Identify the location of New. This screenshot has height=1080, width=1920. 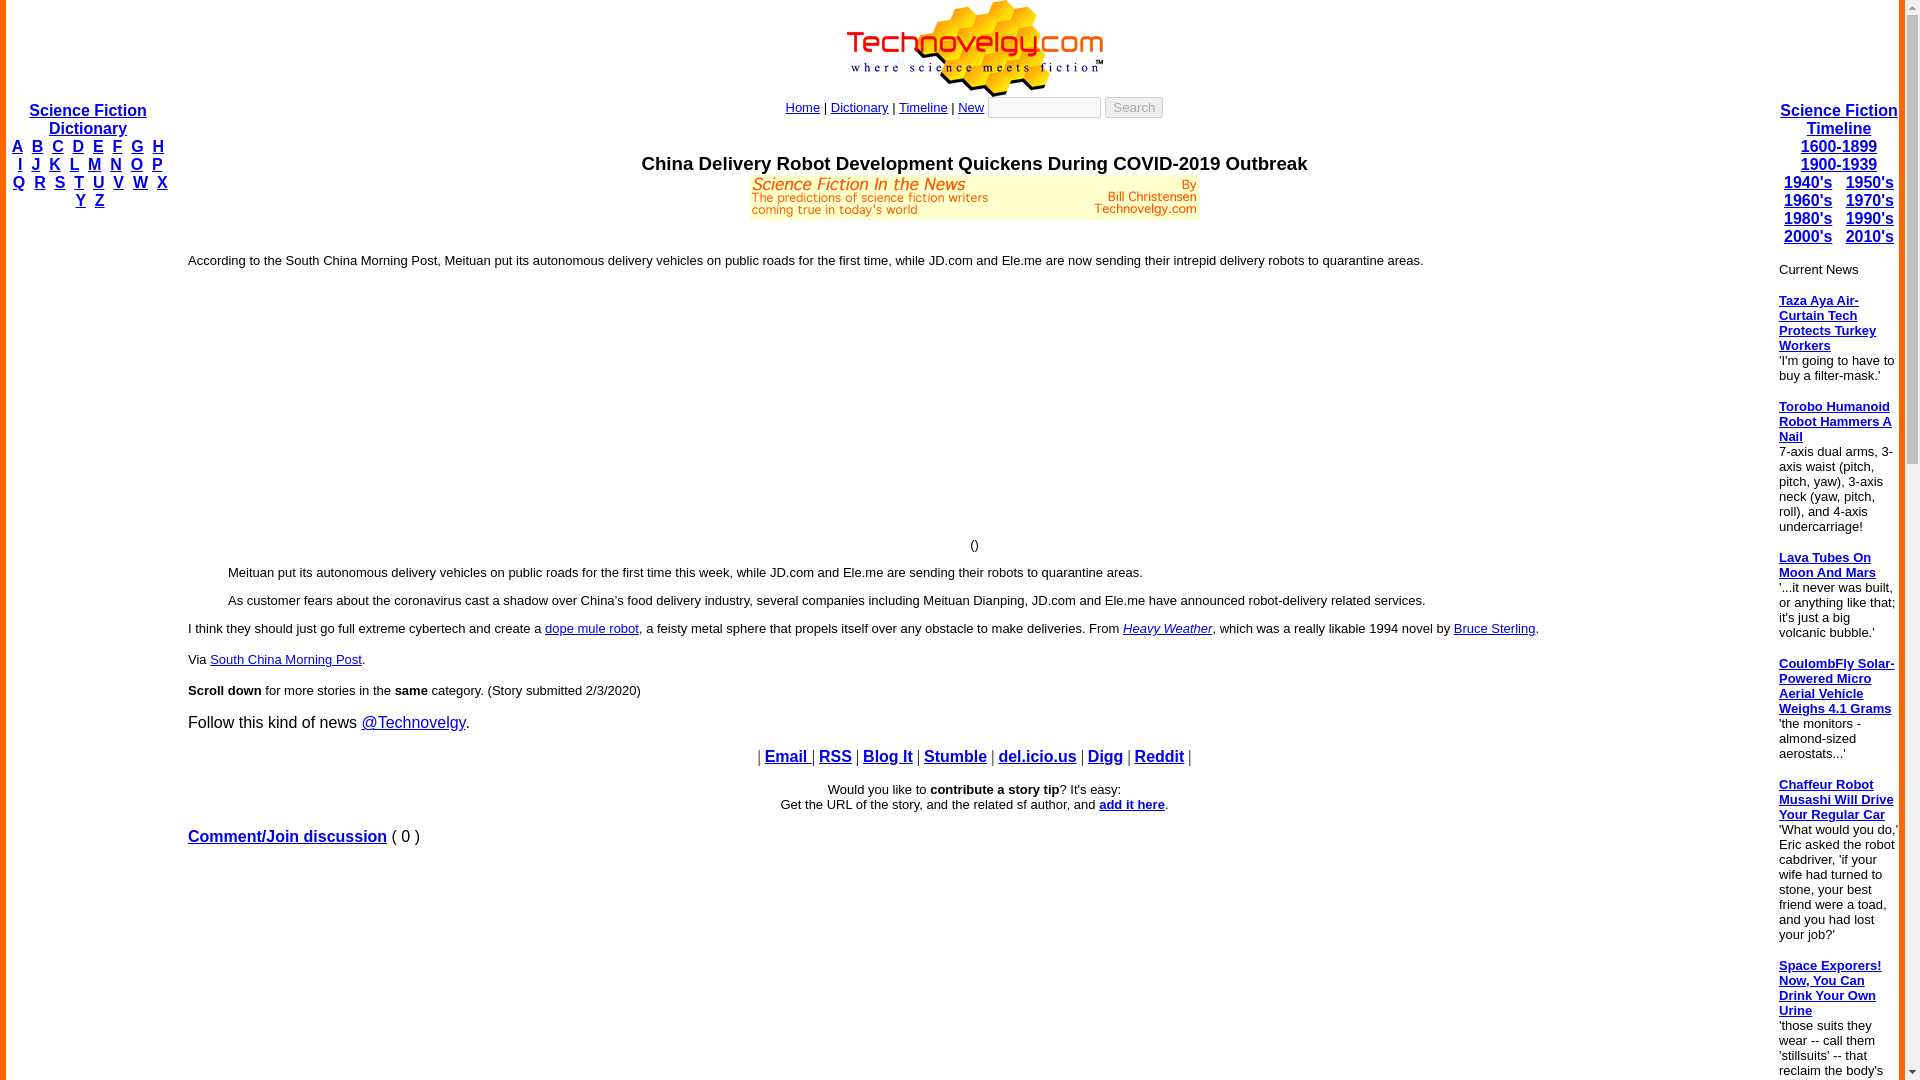
(970, 107).